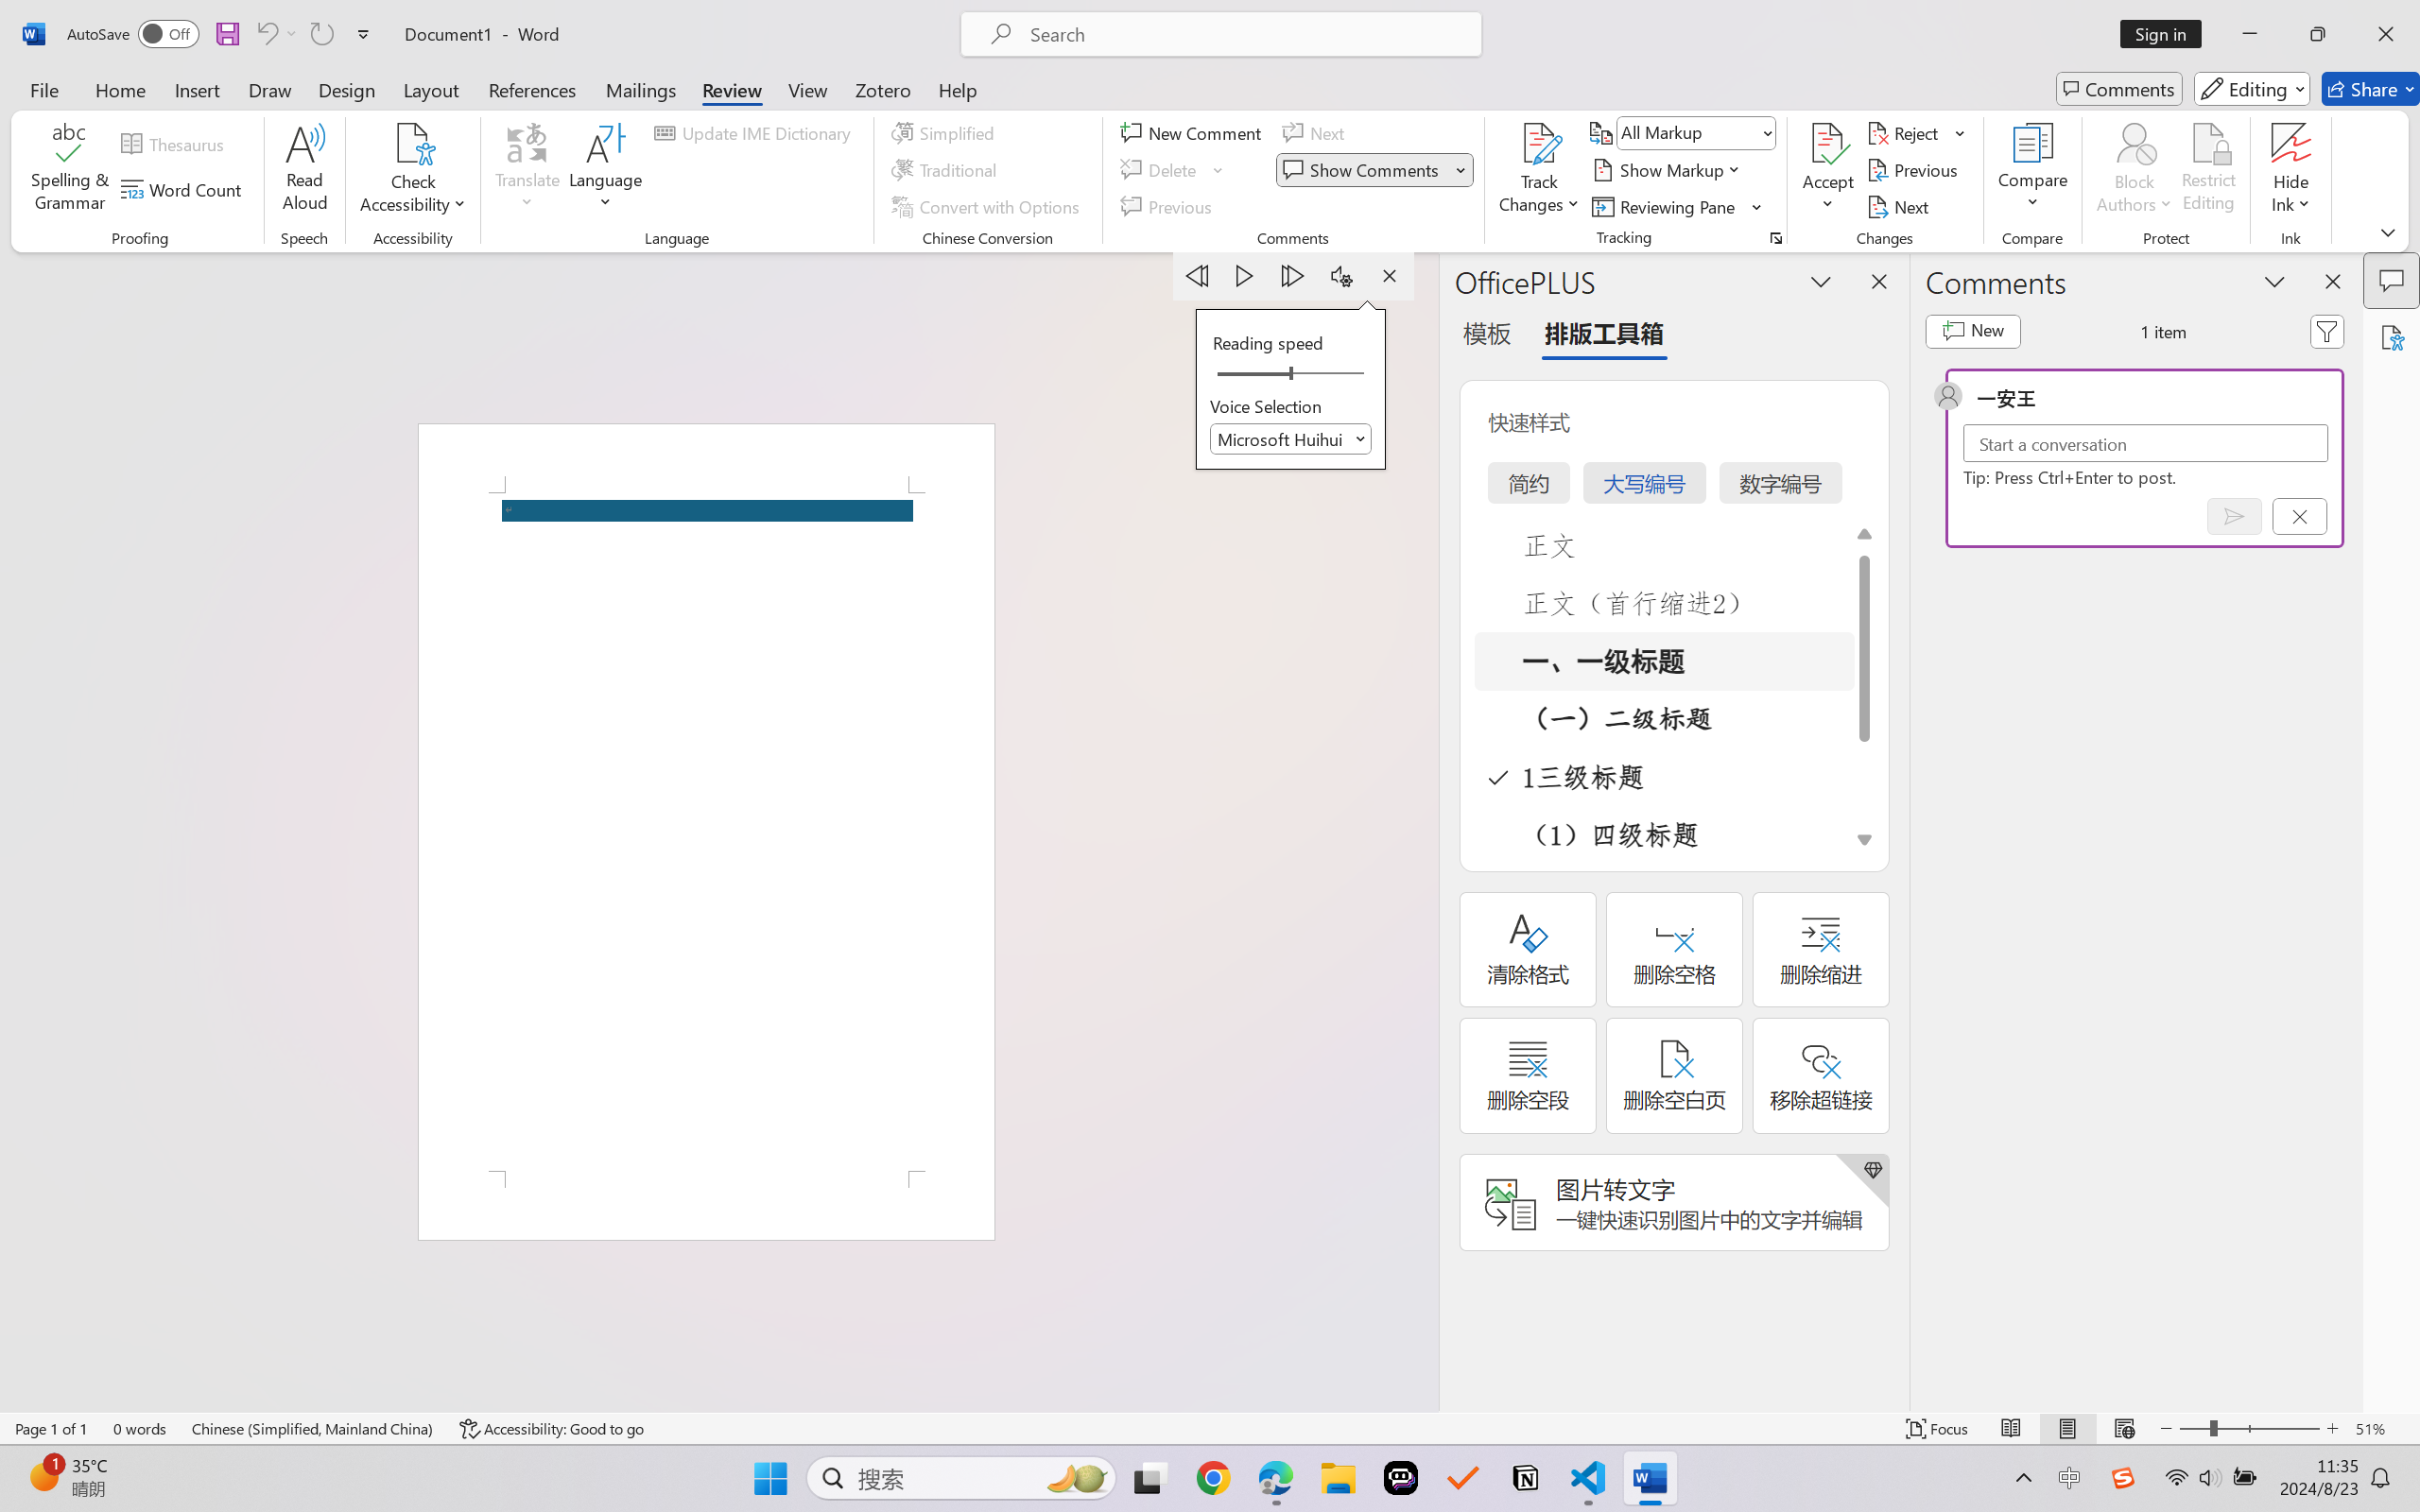  Describe the element at coordinates (1539, 170) in the screenshot. I see `Track Changes` at that location.